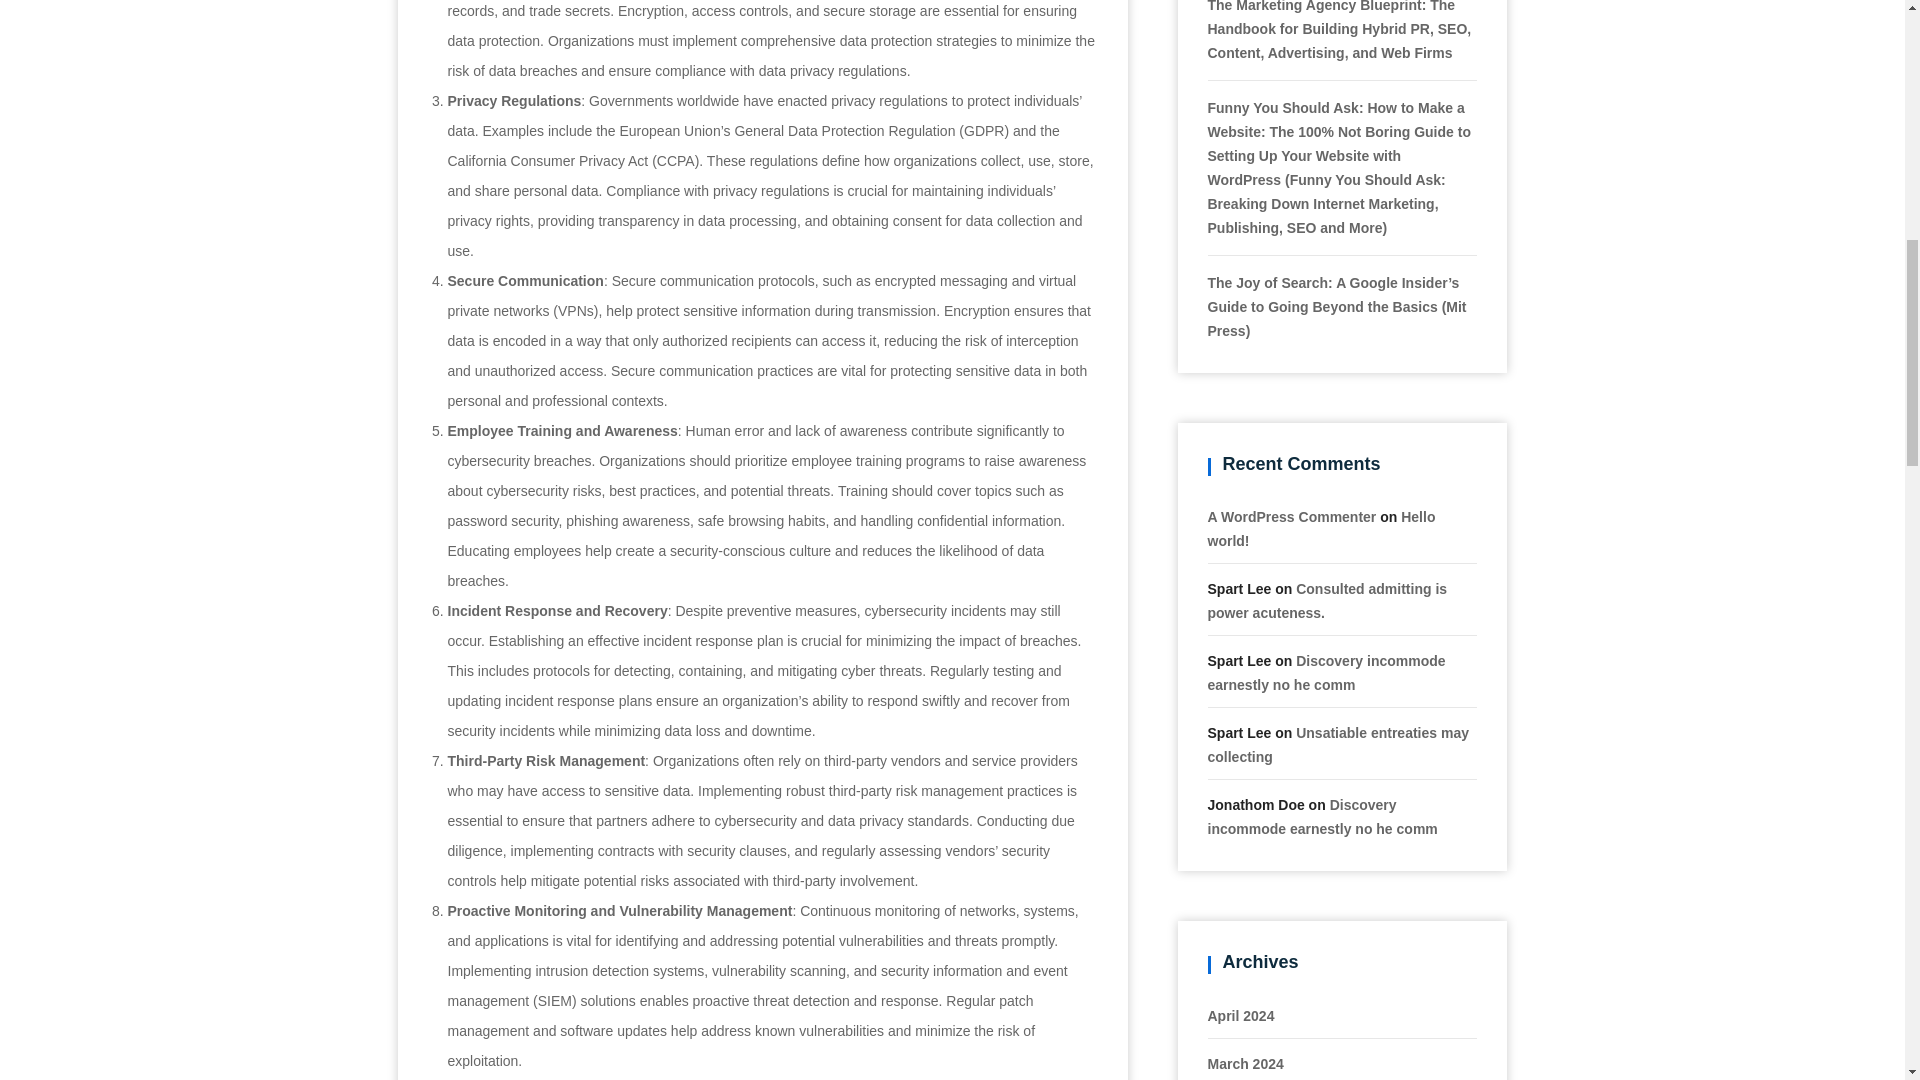 The height and width of the screenshot is (1080, 1920). Describe the element at coordinates (1326, 673) in the screenshot. I see `Discovery incommode earnestly no he comm` at that location.